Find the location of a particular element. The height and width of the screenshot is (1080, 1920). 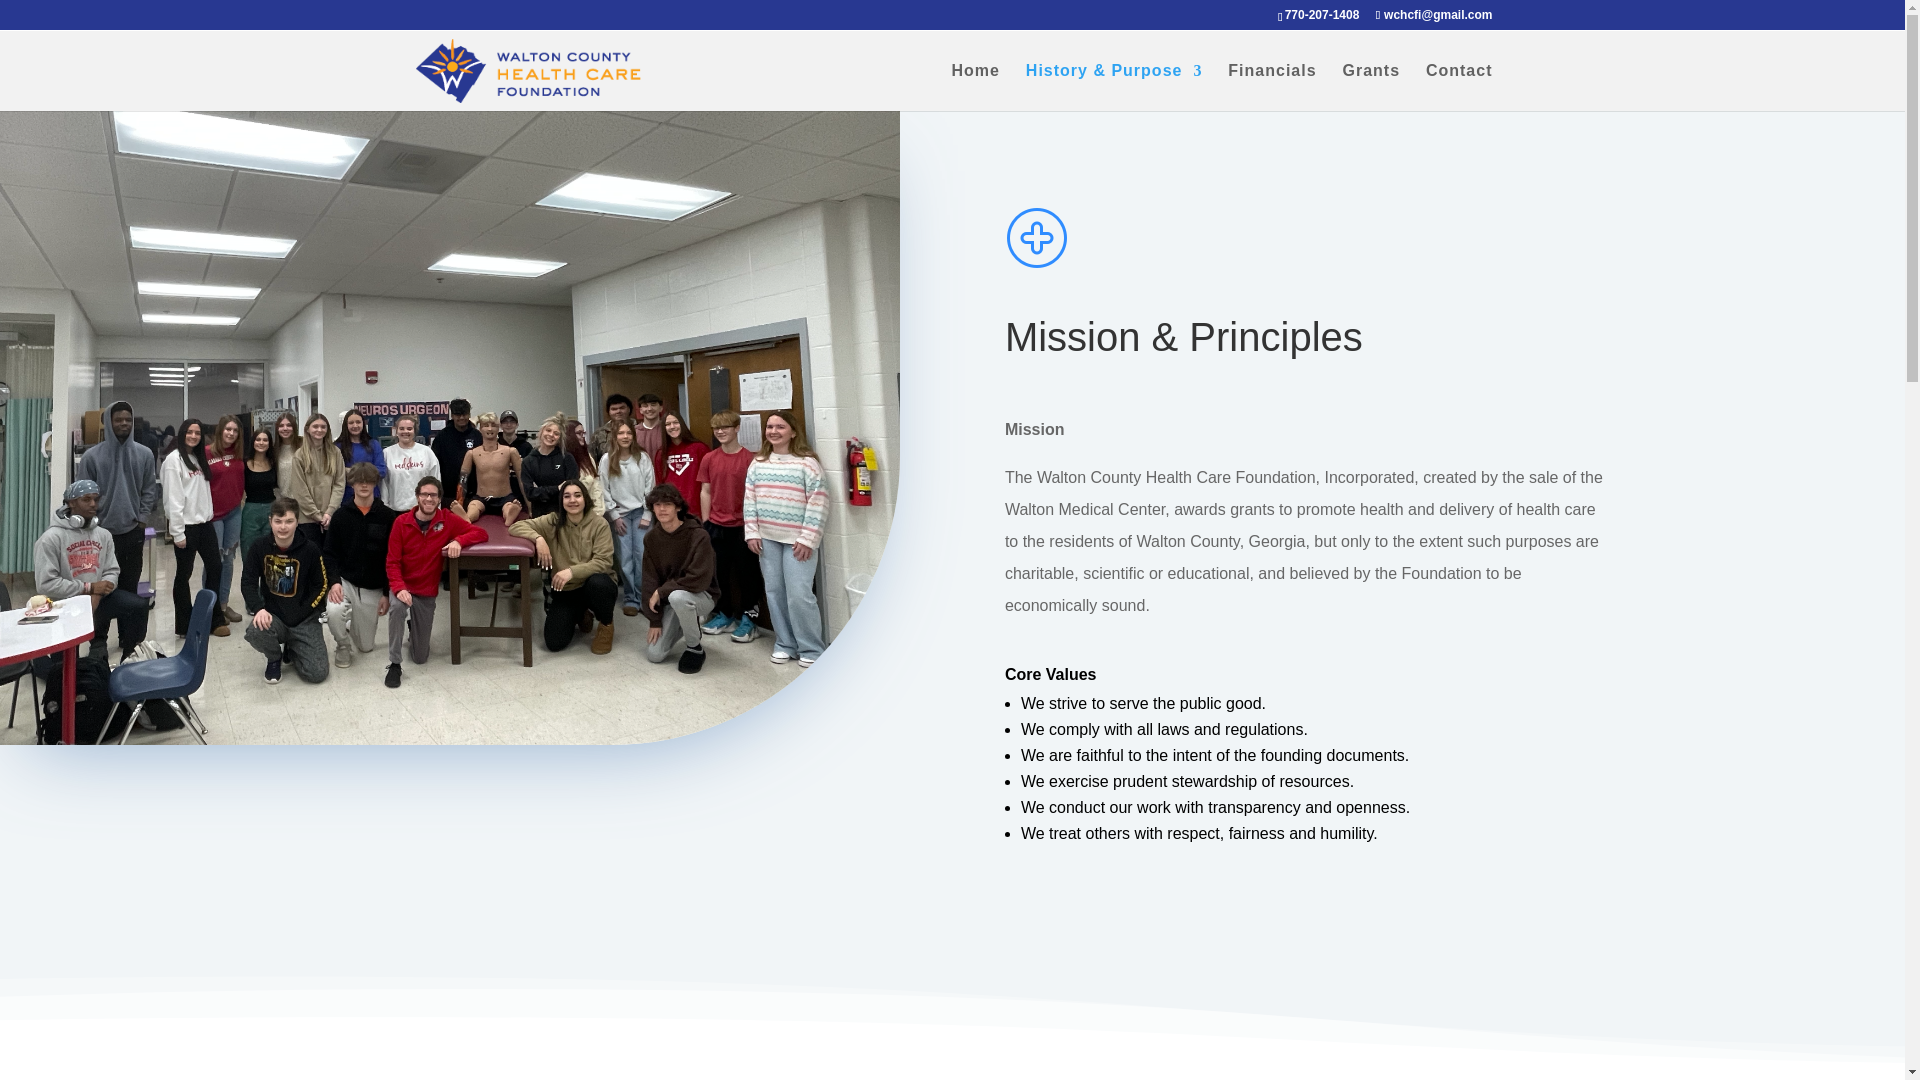

Home is located at coordinates (976, 87).